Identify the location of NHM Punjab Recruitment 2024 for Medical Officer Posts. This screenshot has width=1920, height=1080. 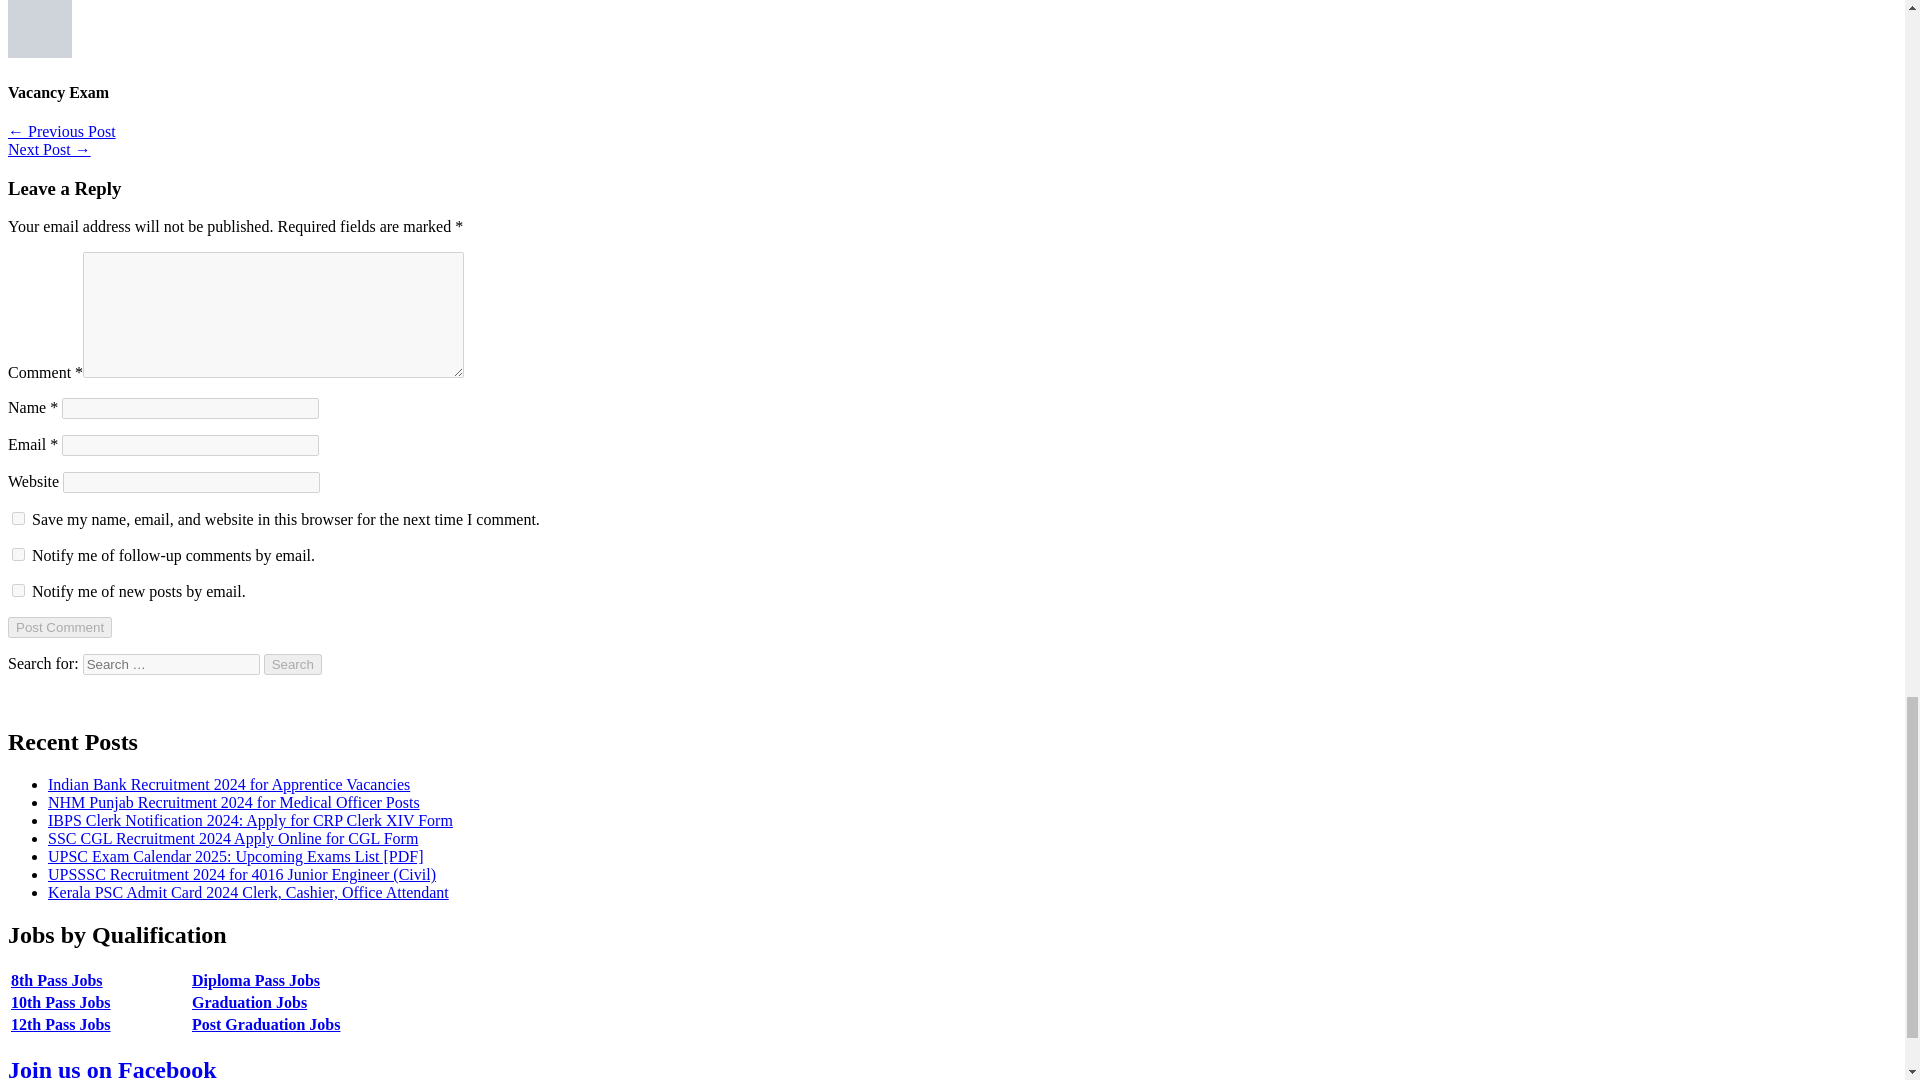
(234, 802).